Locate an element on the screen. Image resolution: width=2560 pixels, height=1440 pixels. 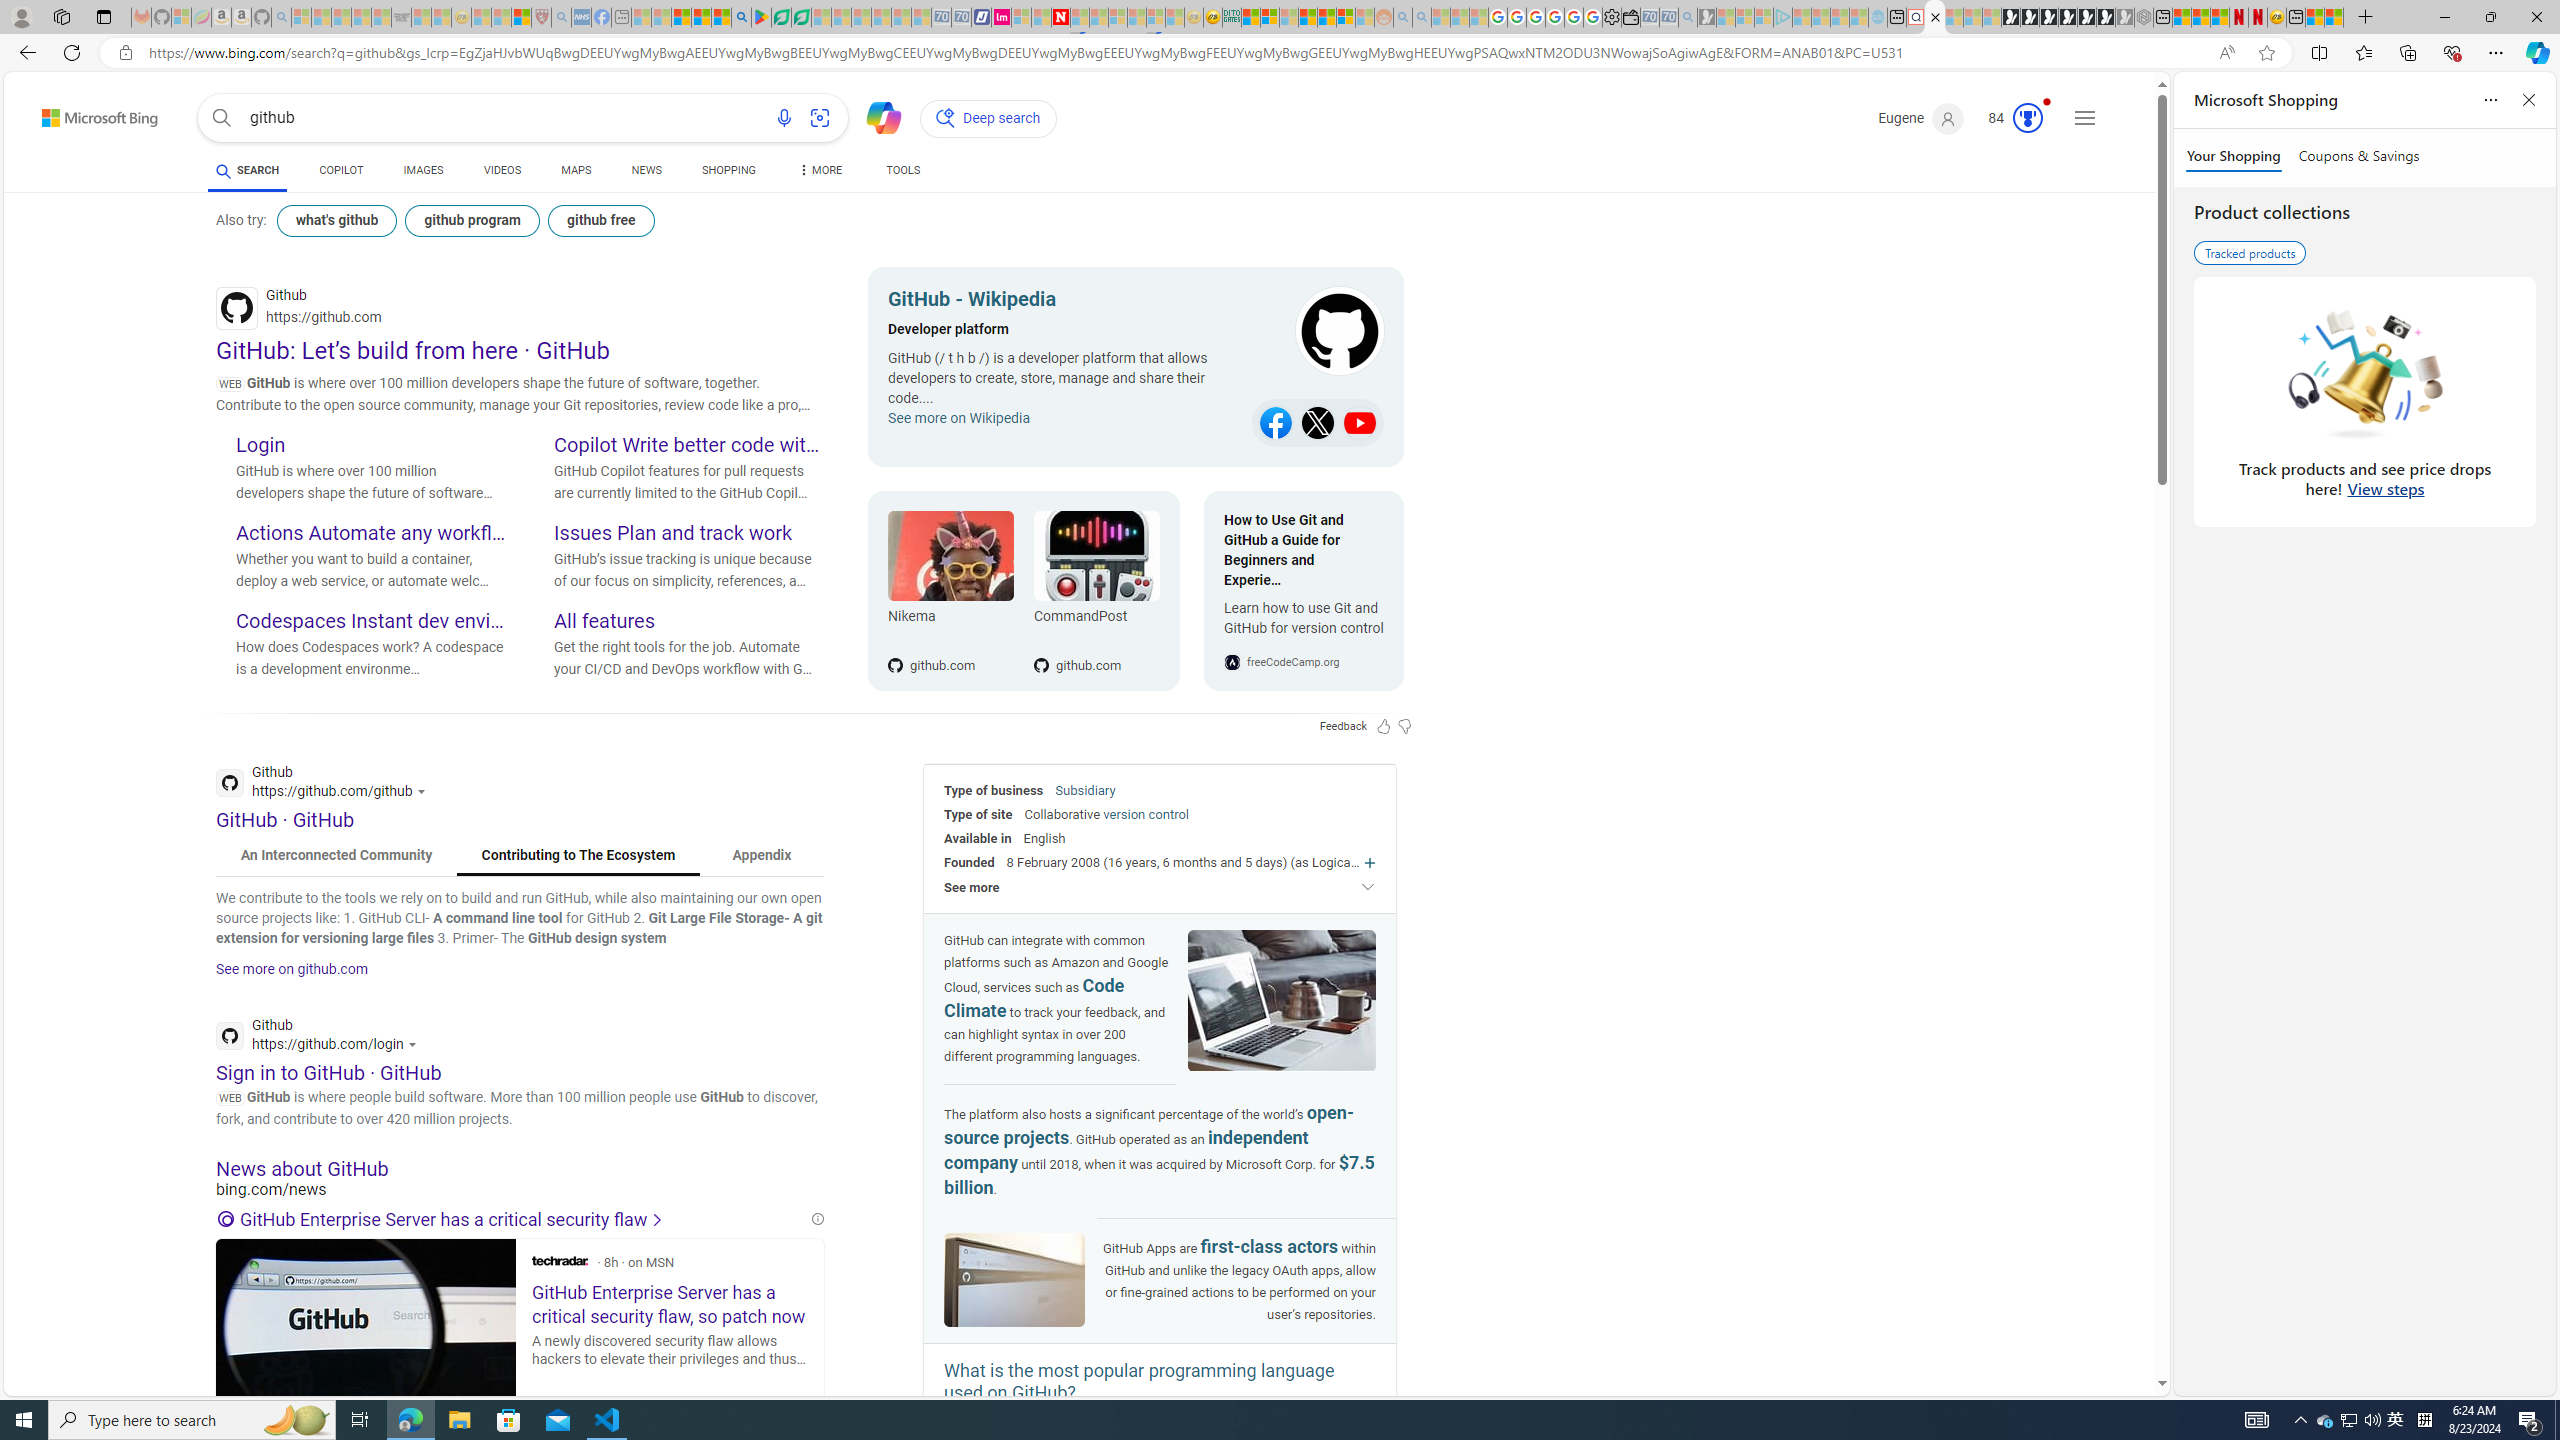
AutomationID: mfa_root is located at coordinates (2087, 1324).